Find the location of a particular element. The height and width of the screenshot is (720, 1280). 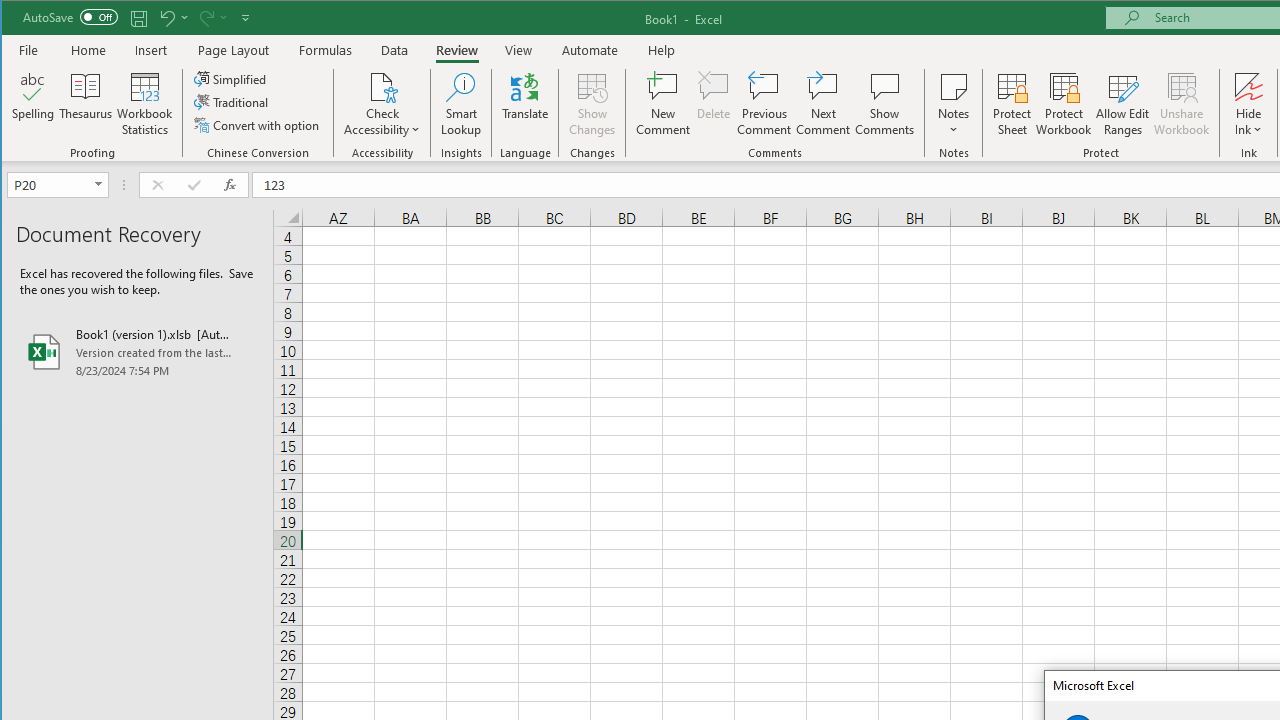

Unshare Workbook is located at coordinates (1182, 104).